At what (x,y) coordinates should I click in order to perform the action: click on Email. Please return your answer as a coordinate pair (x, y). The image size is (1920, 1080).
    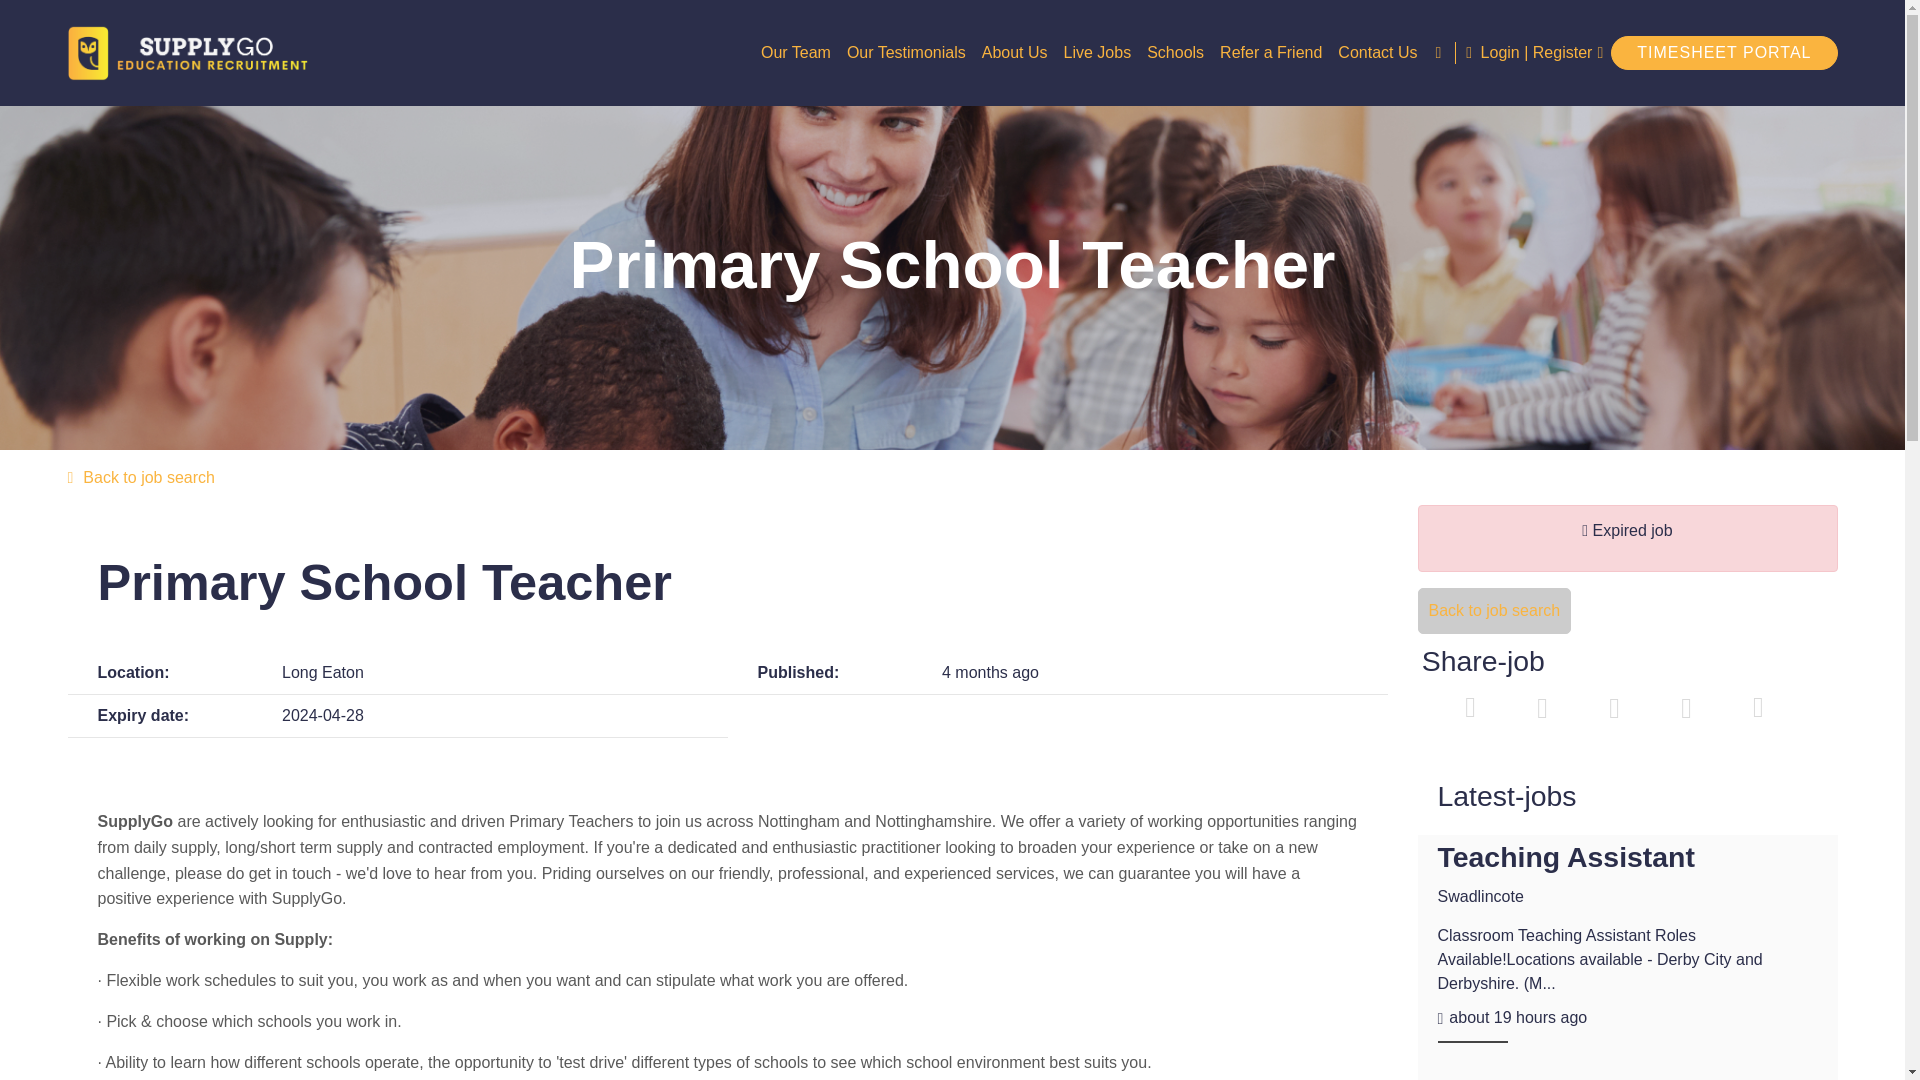
    Looking at the image, I should click on (1686, 709).